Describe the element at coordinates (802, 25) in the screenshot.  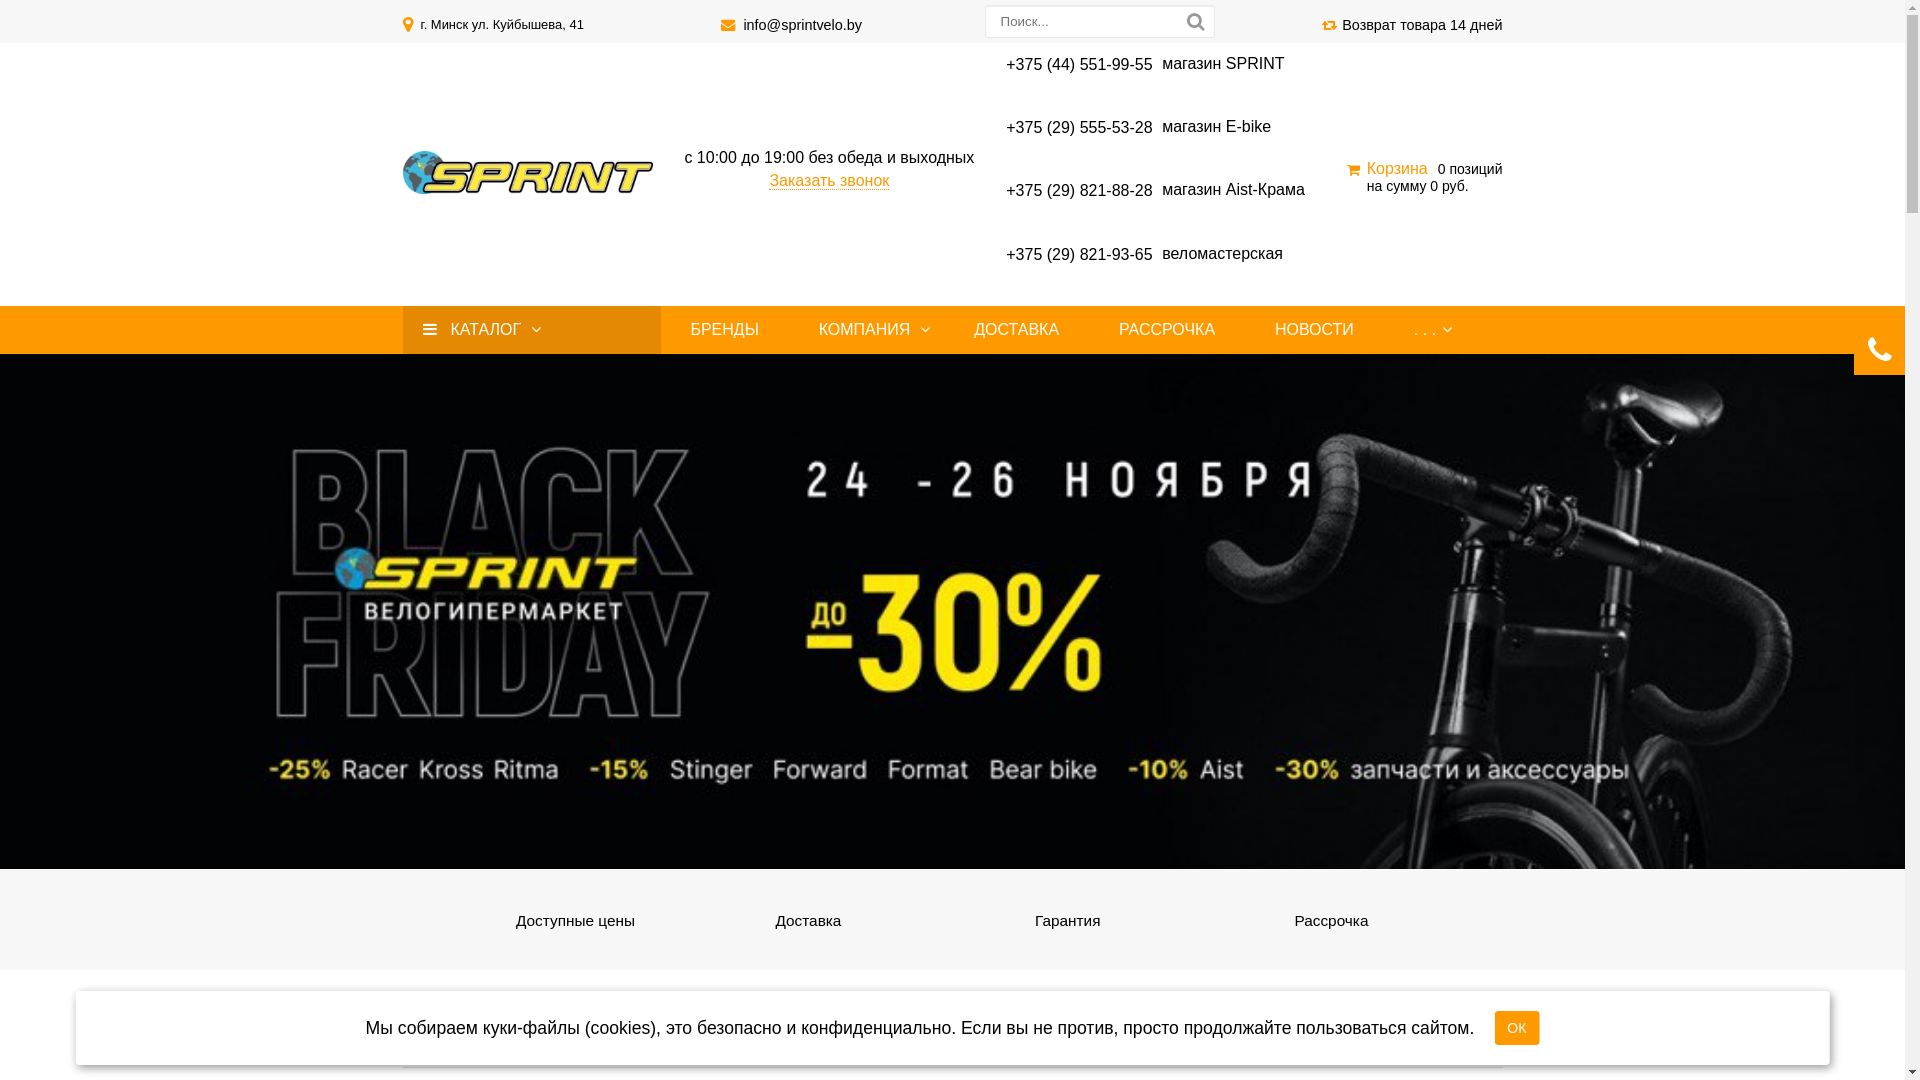
I see `info@sprintvelo.by` at that location.